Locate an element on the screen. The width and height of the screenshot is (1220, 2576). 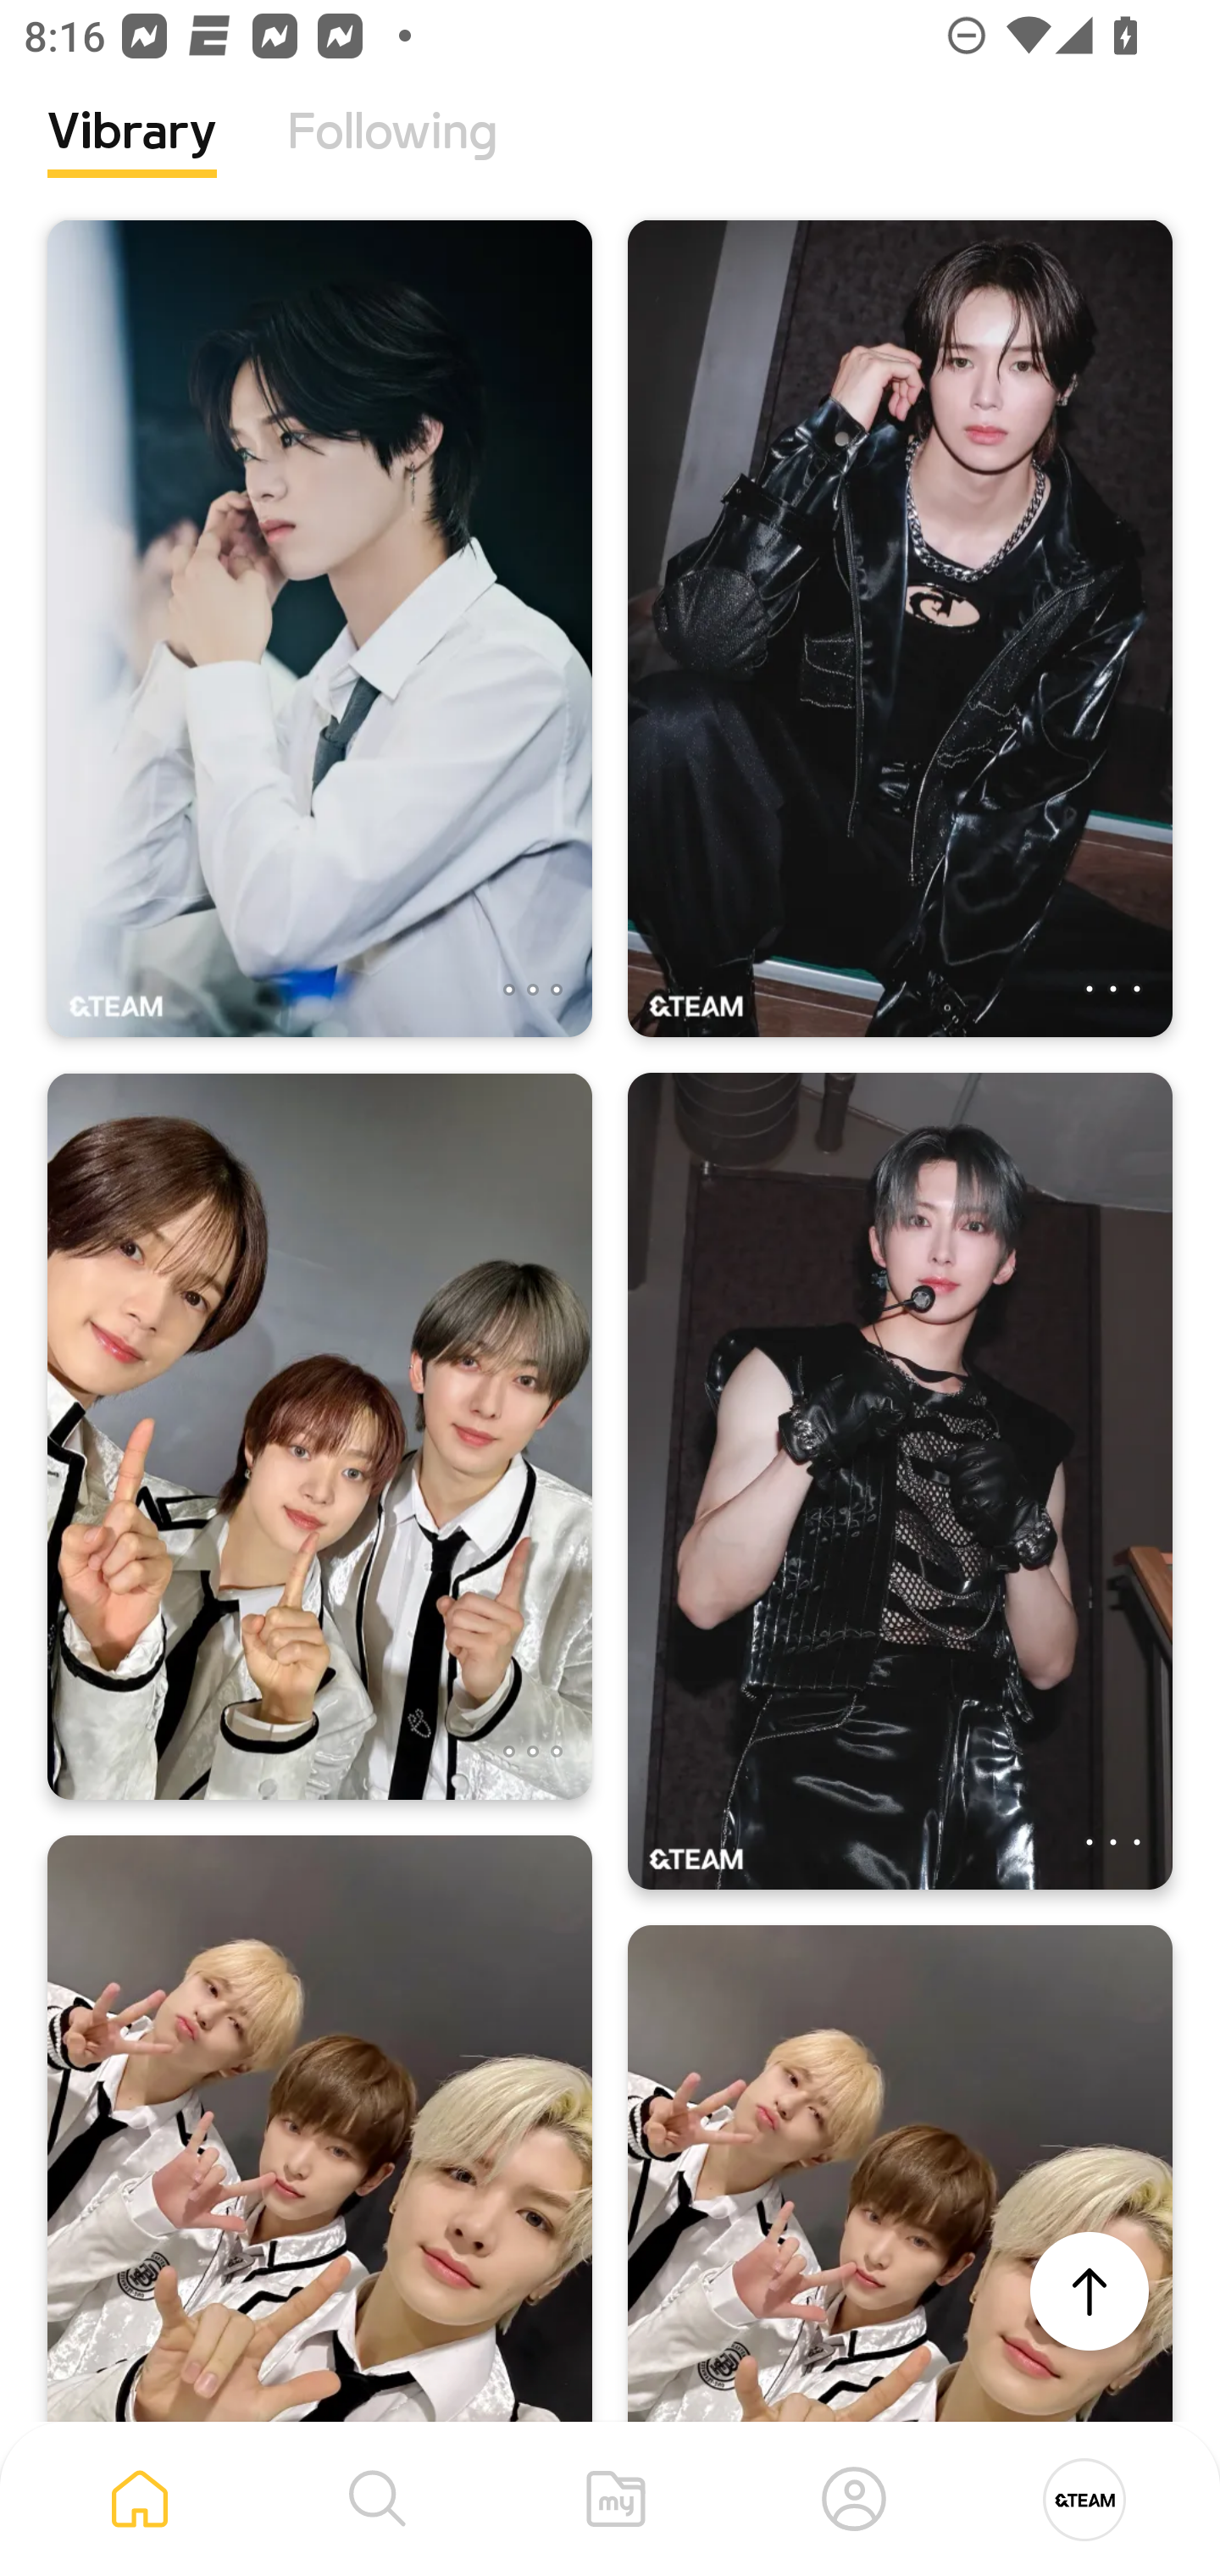
Following is located at coordinates (392, 157).